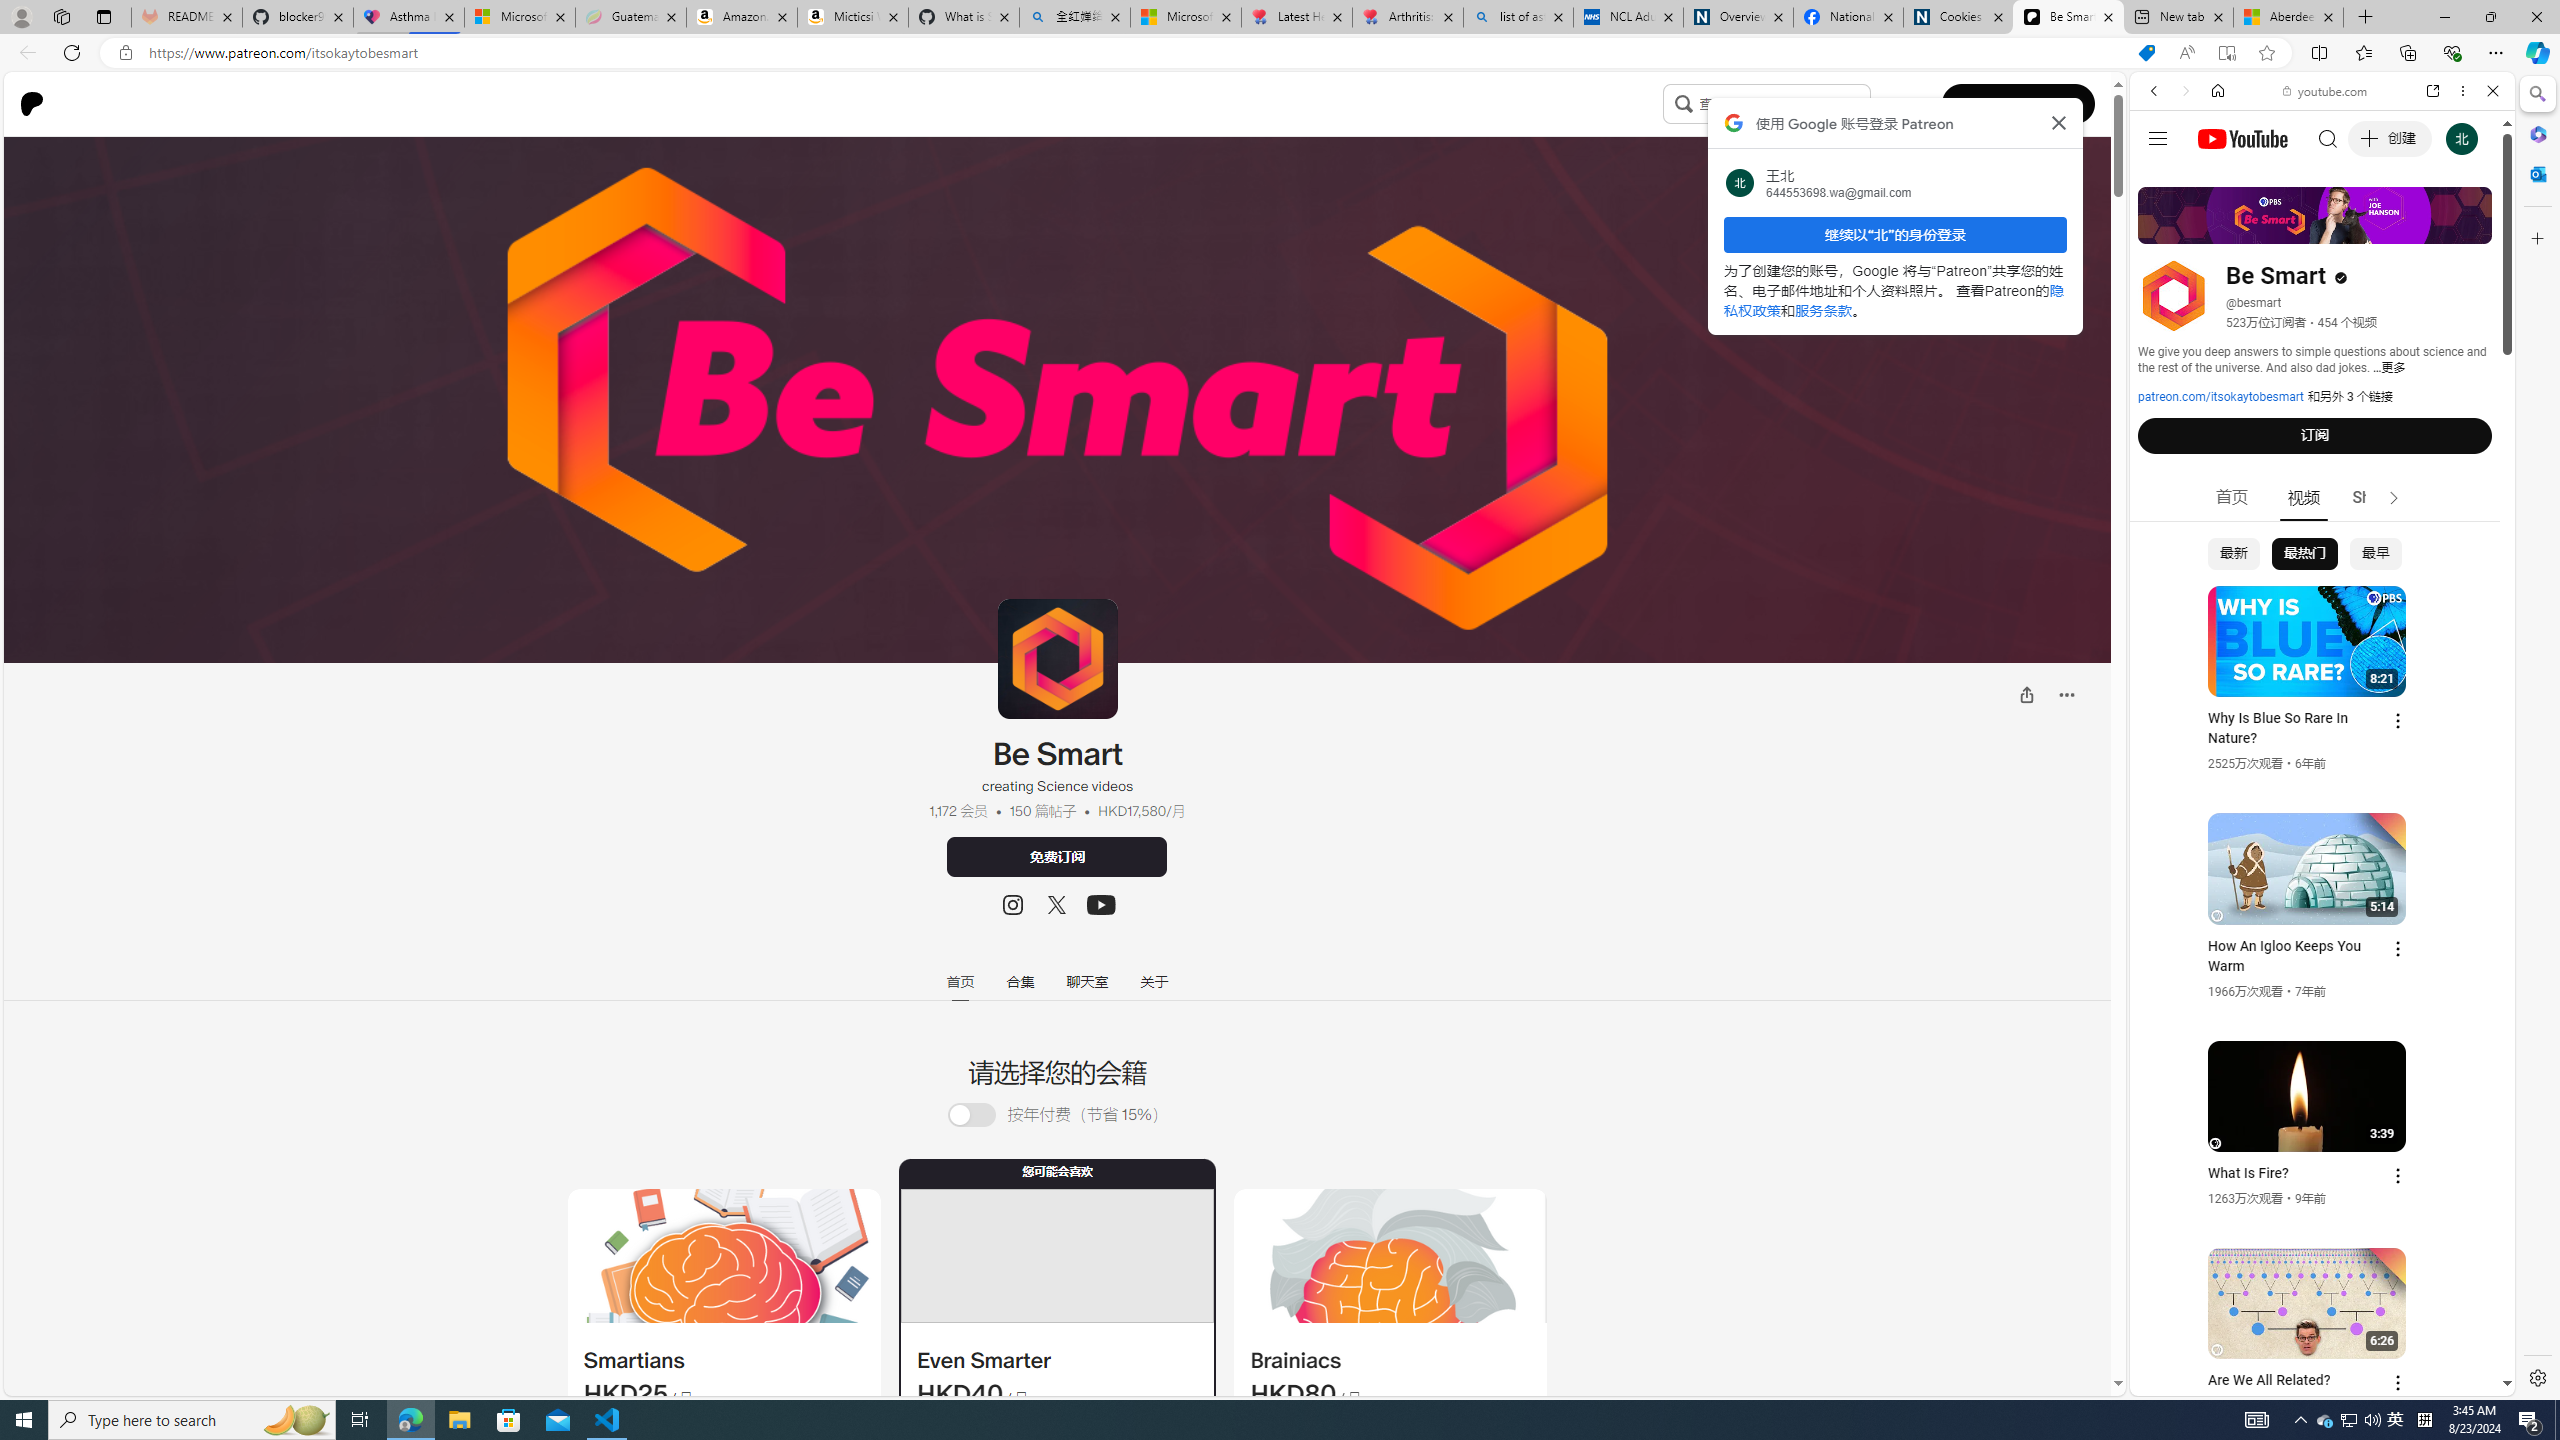 The height and width of the screenshot is (1440, 2560). I want to click on Class: Bz112c Bz112c-r9oPif, so click(2060, 122).